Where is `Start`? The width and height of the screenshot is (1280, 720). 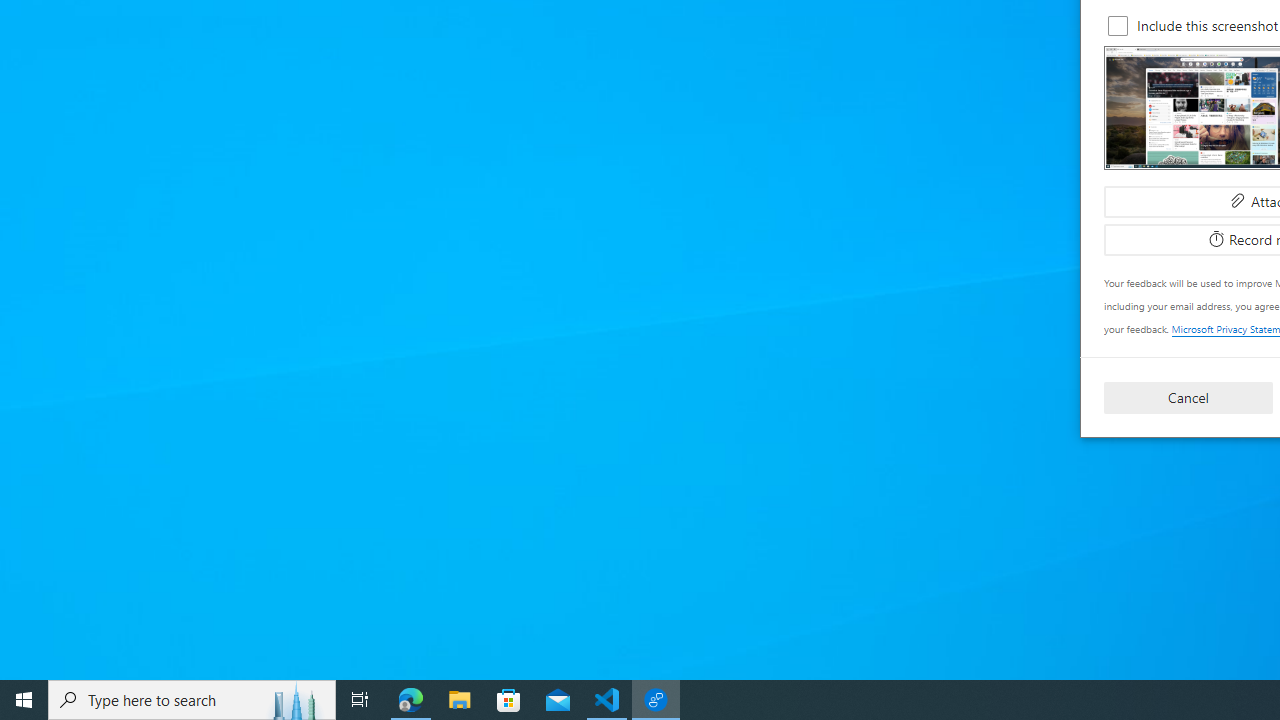
Start is located at coordinates (24, 700).